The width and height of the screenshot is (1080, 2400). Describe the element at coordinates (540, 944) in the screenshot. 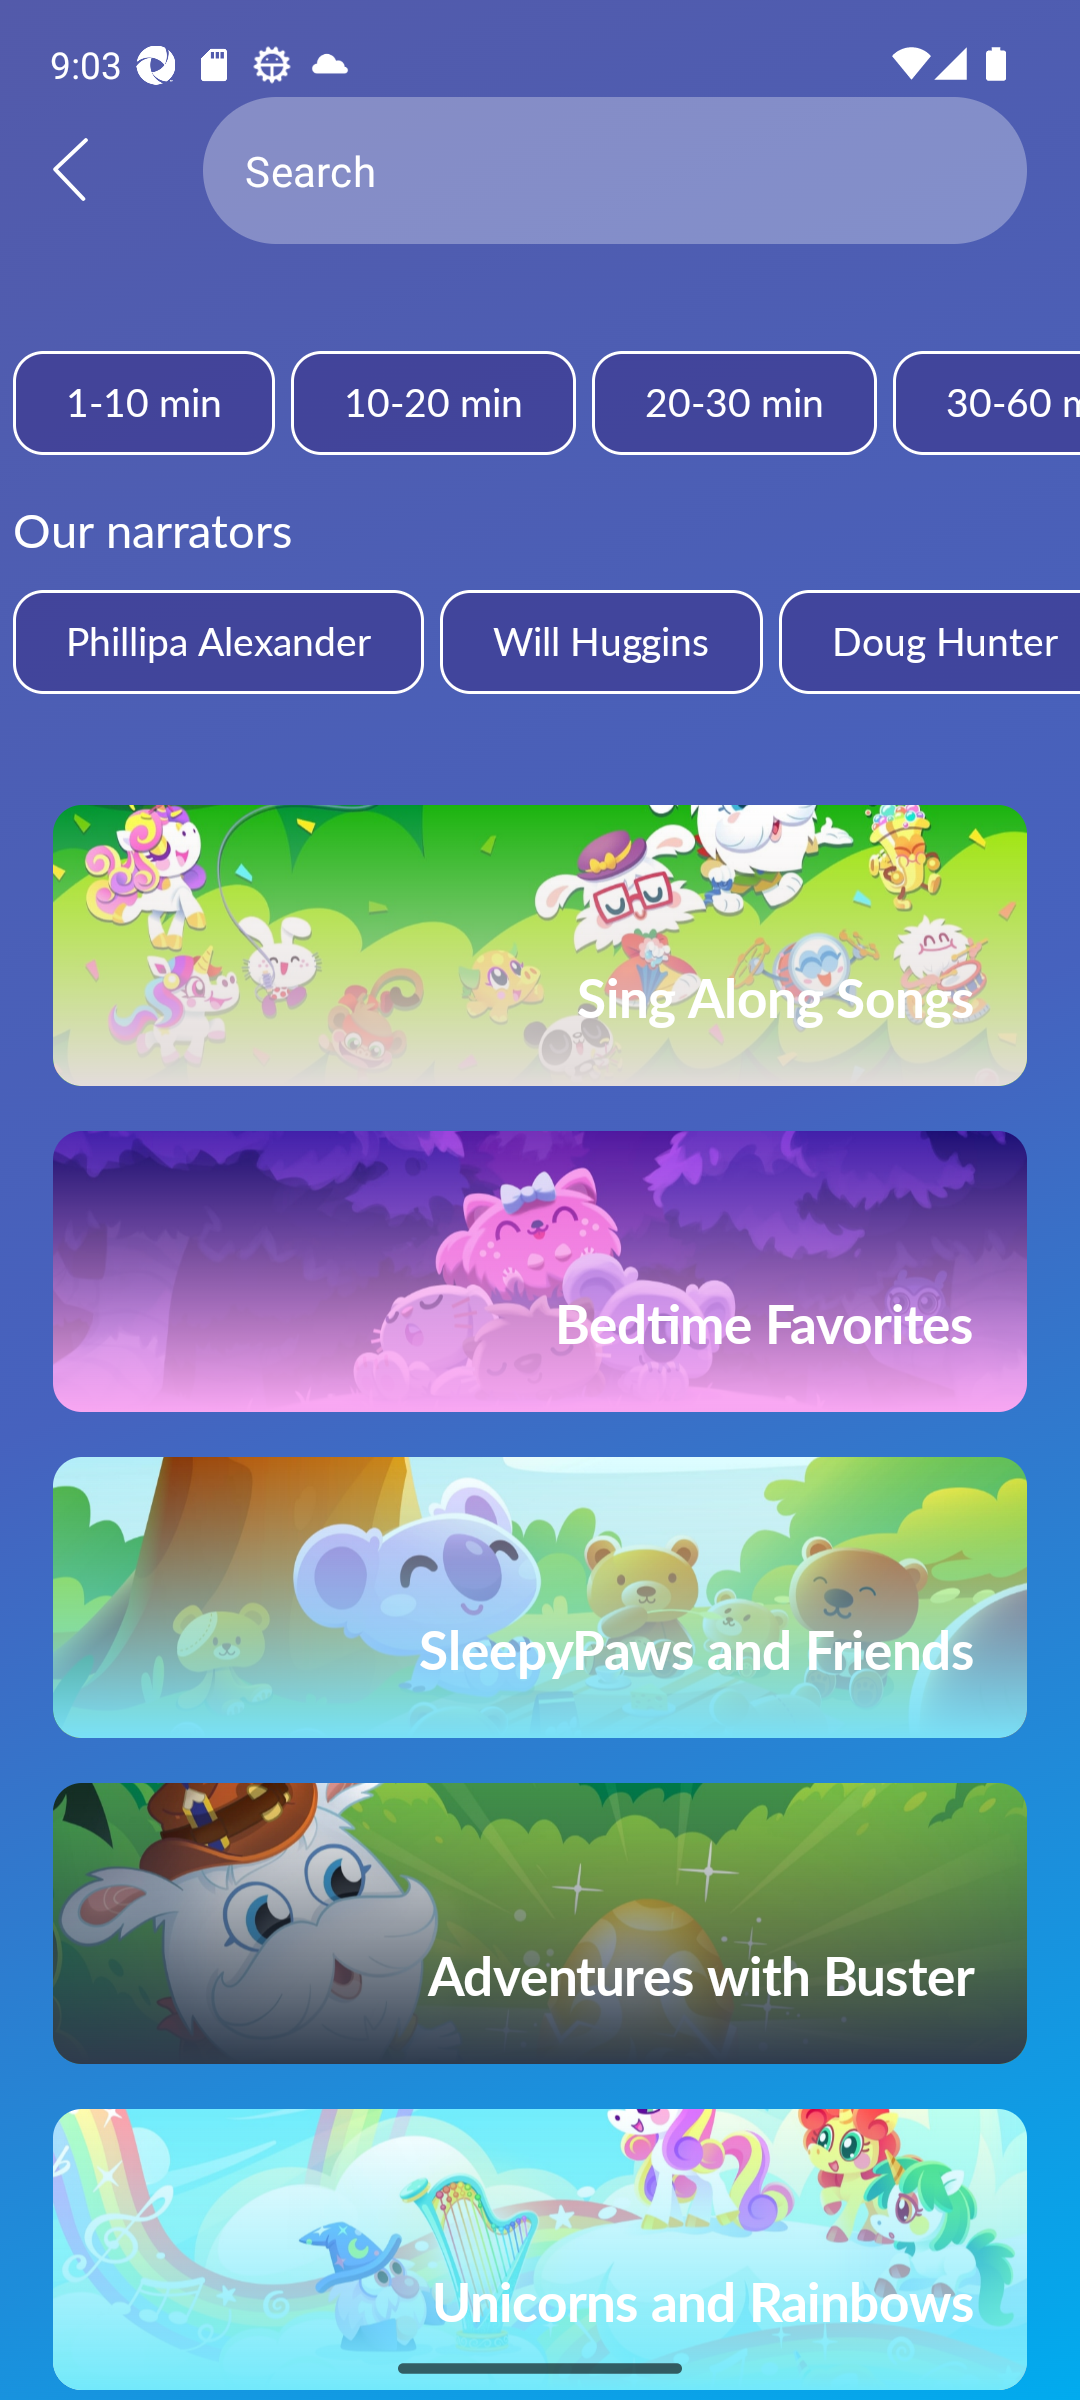

I see `Sing Along Songs` at that location.